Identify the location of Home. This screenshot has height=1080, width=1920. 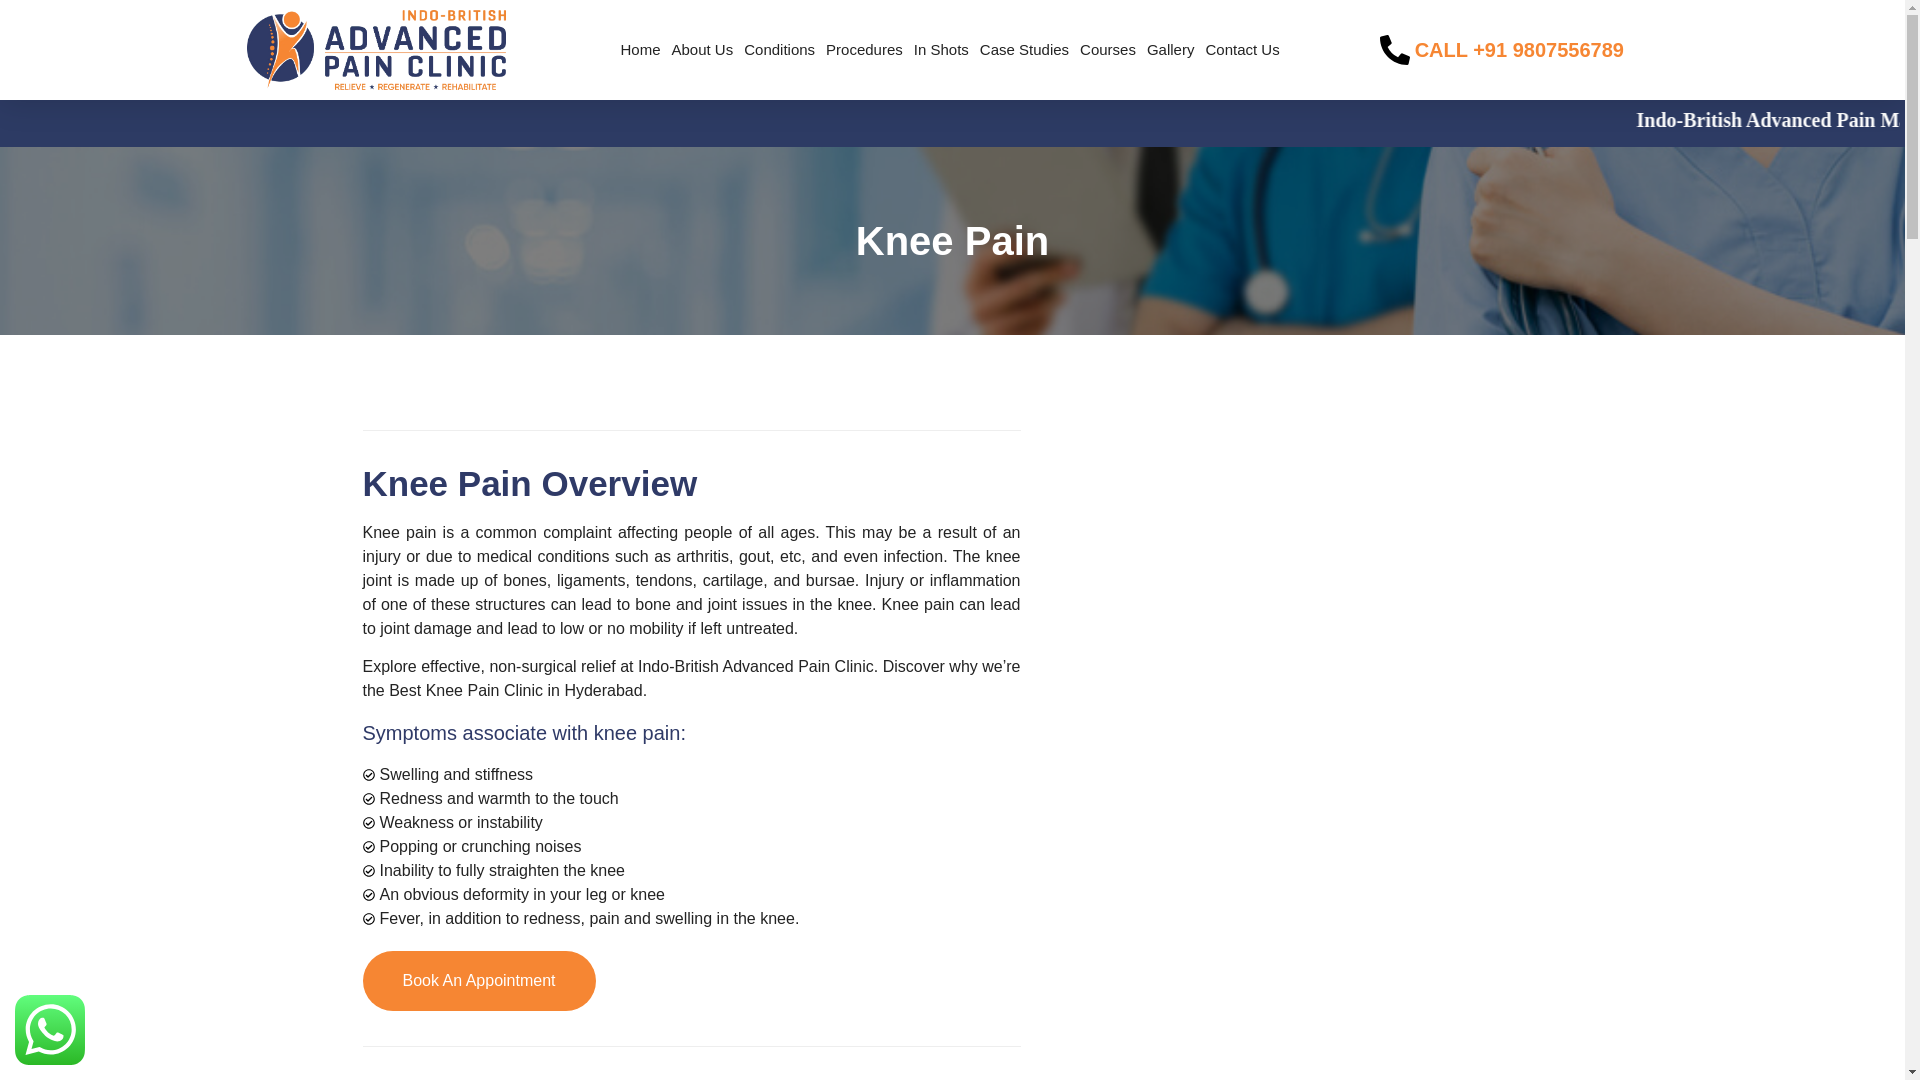
(639, 50).